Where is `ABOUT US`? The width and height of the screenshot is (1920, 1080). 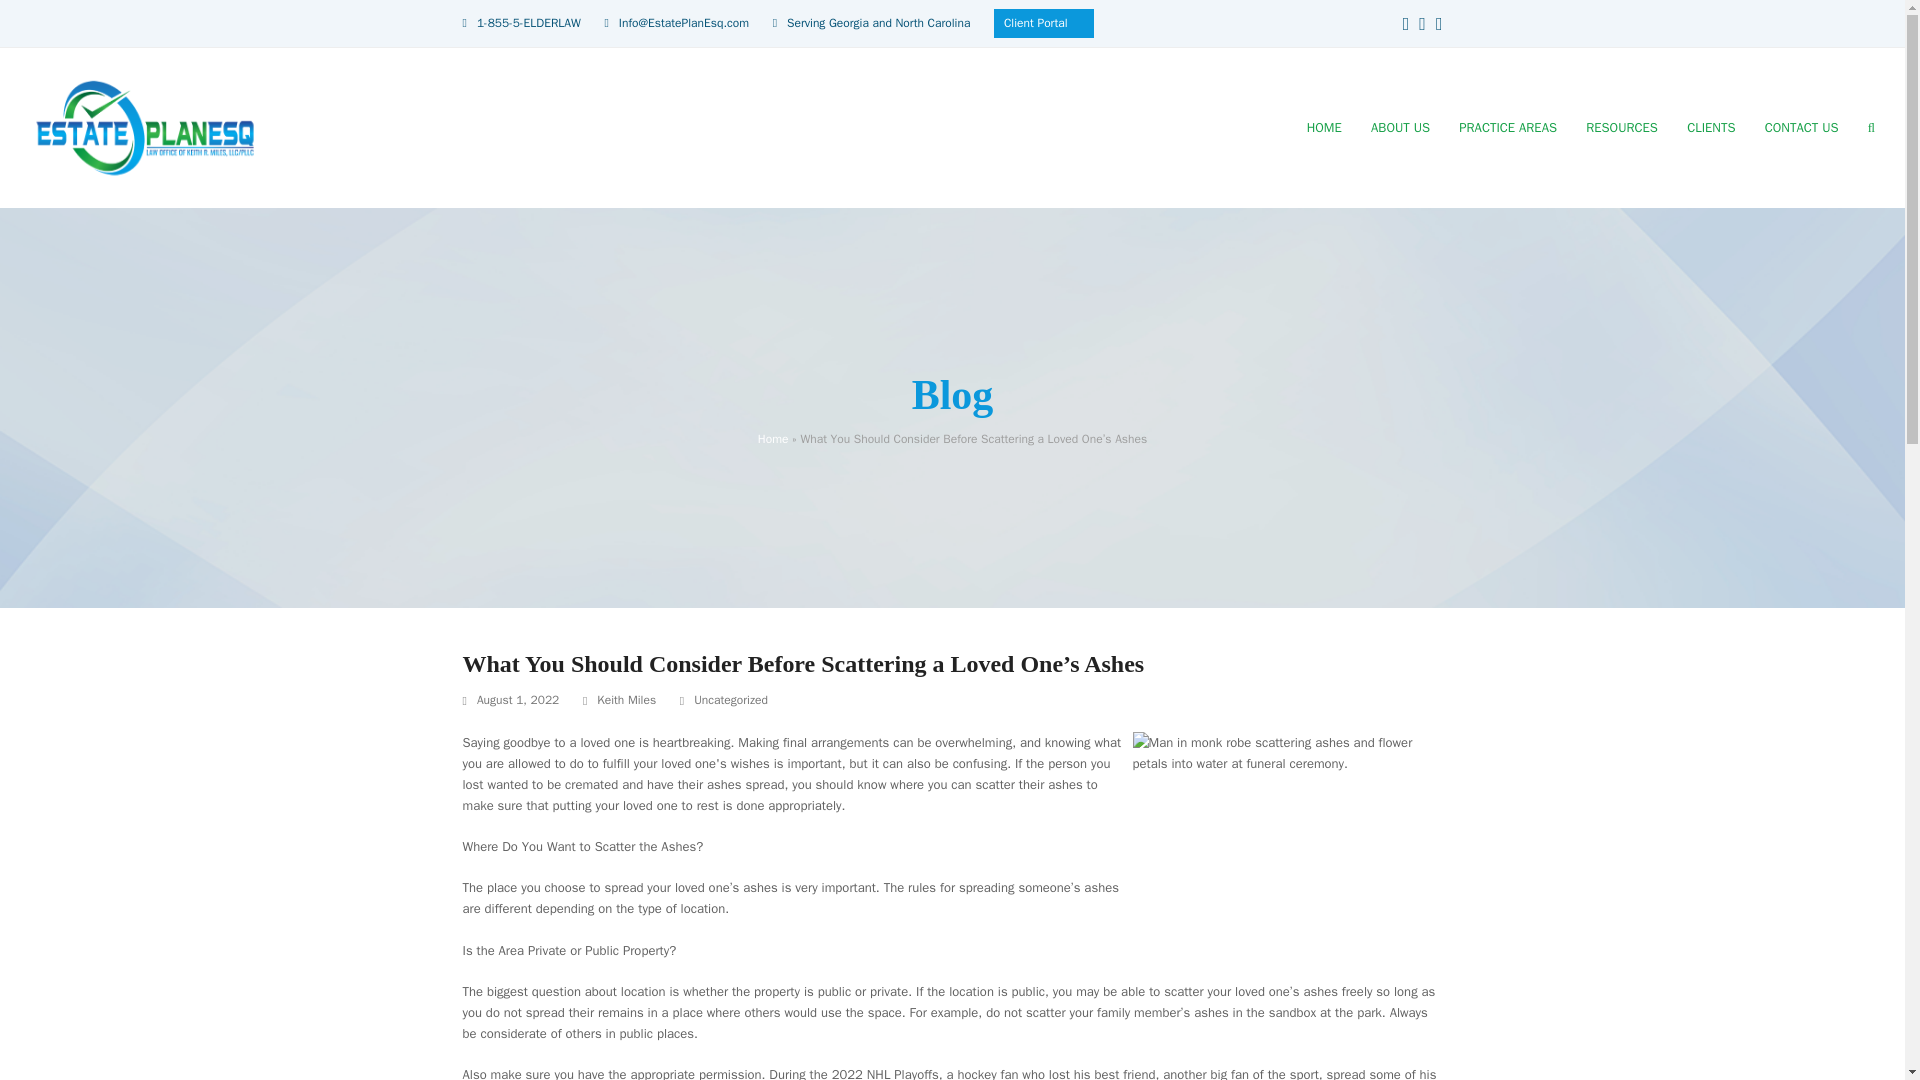 ABOUT US is located at coordinates (1400, 128).